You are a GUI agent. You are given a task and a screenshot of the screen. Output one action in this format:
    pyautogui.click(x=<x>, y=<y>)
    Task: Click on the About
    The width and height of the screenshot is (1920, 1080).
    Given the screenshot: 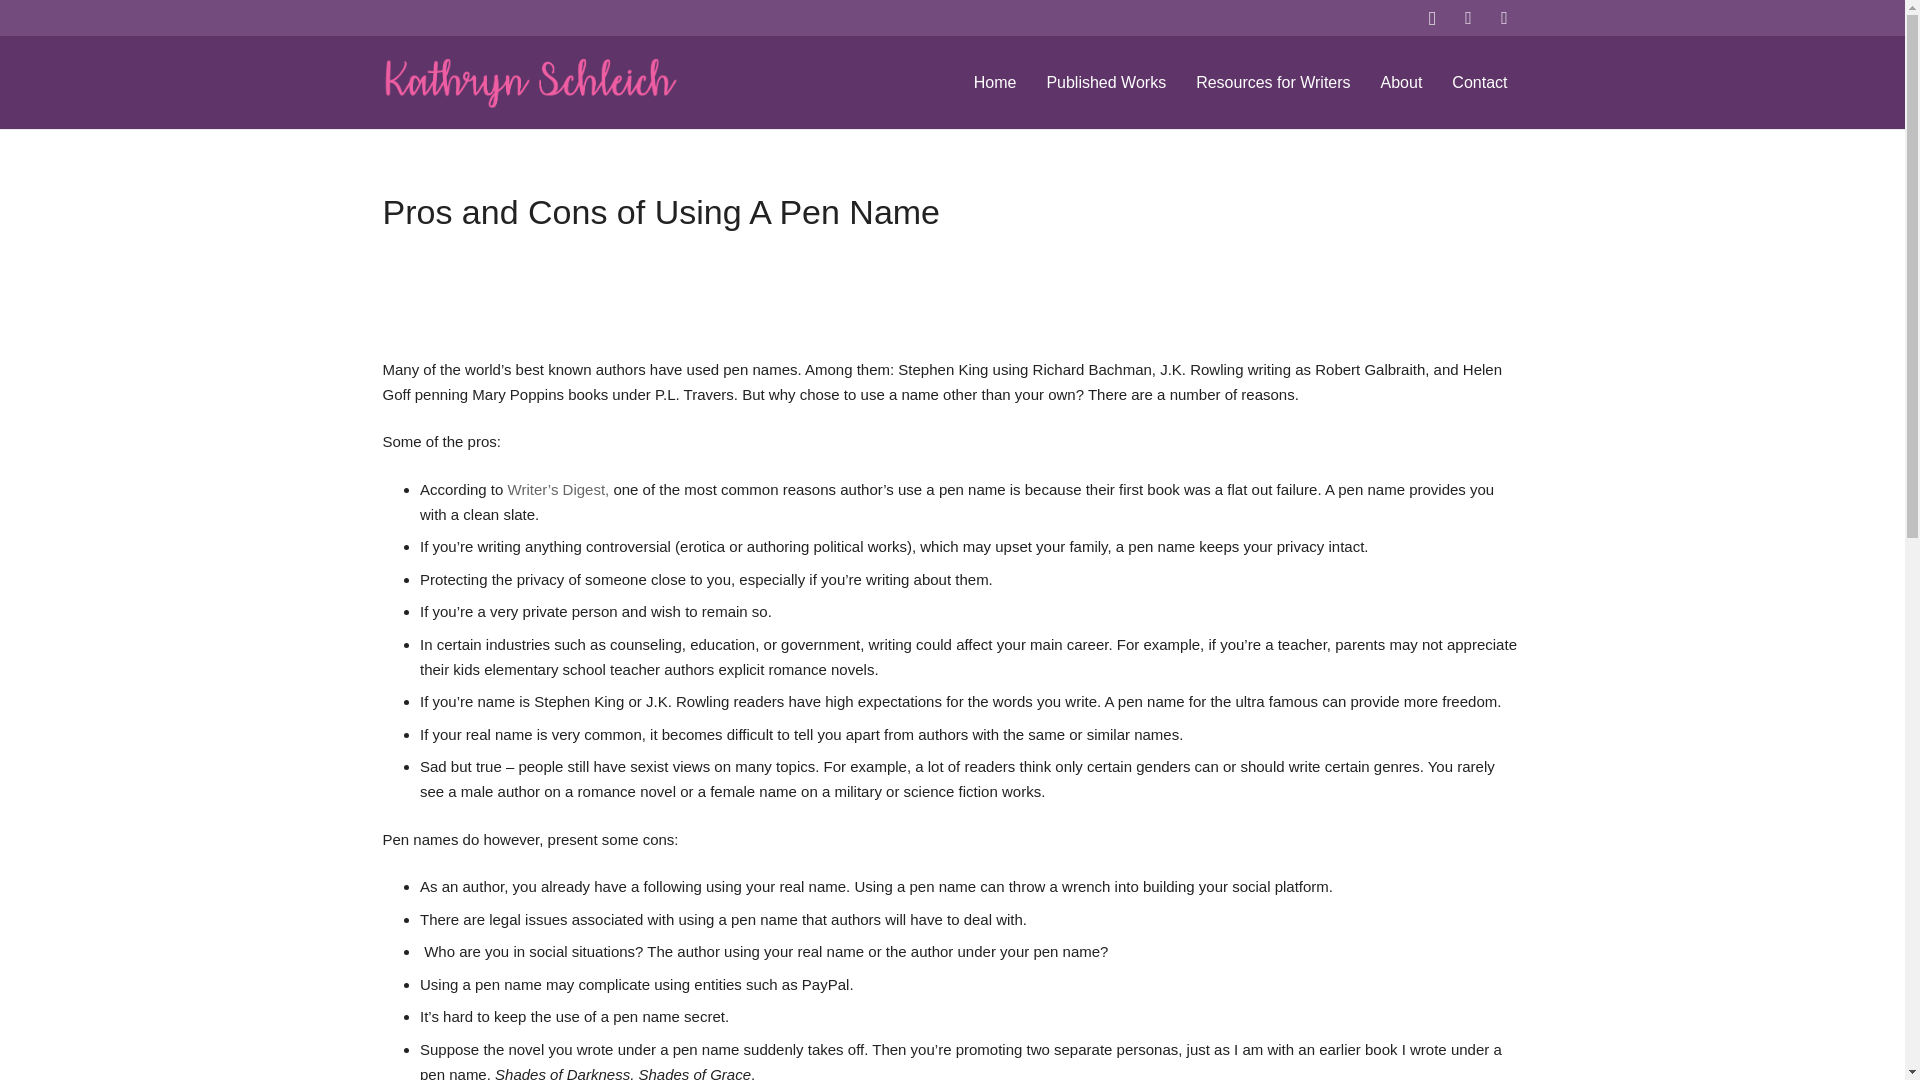 What is the action you would take?
    pyautogui.click(x=1402, y=83)
    